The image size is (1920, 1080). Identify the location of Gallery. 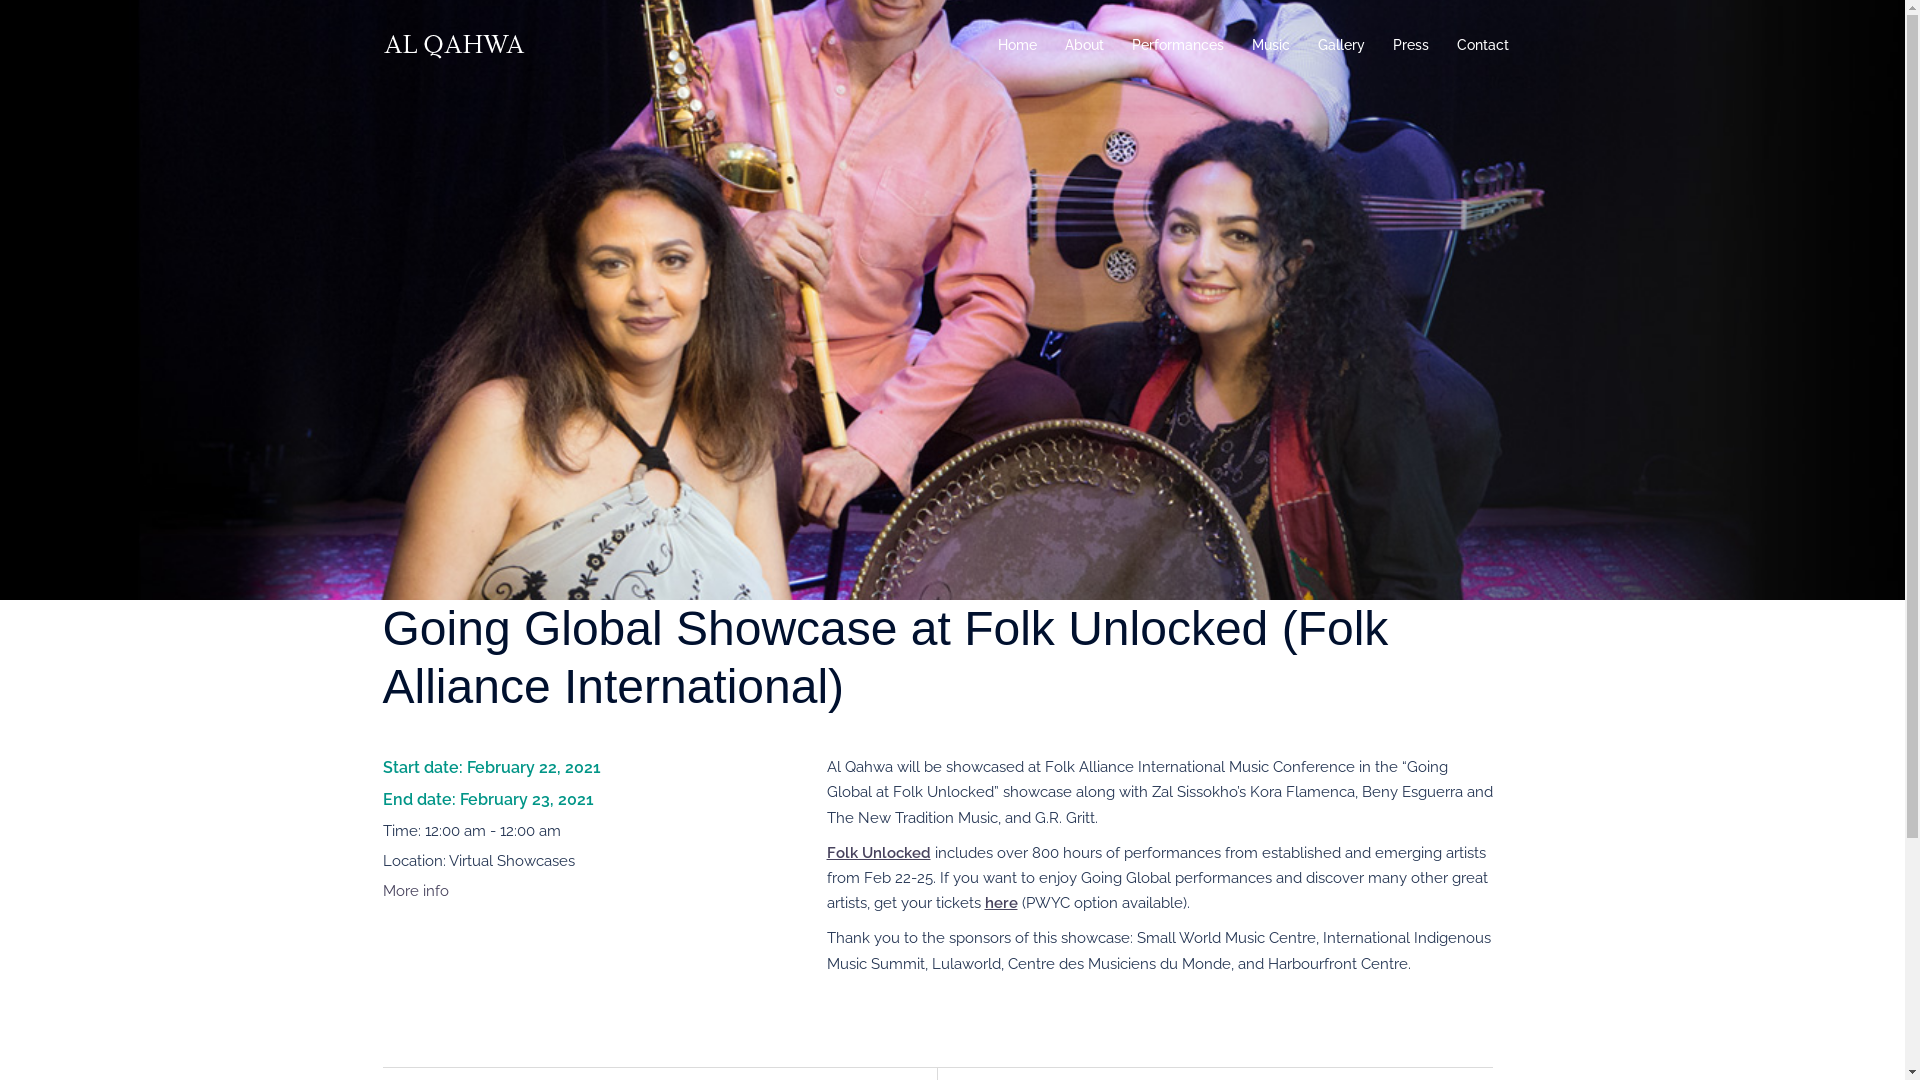
(1342, 46).